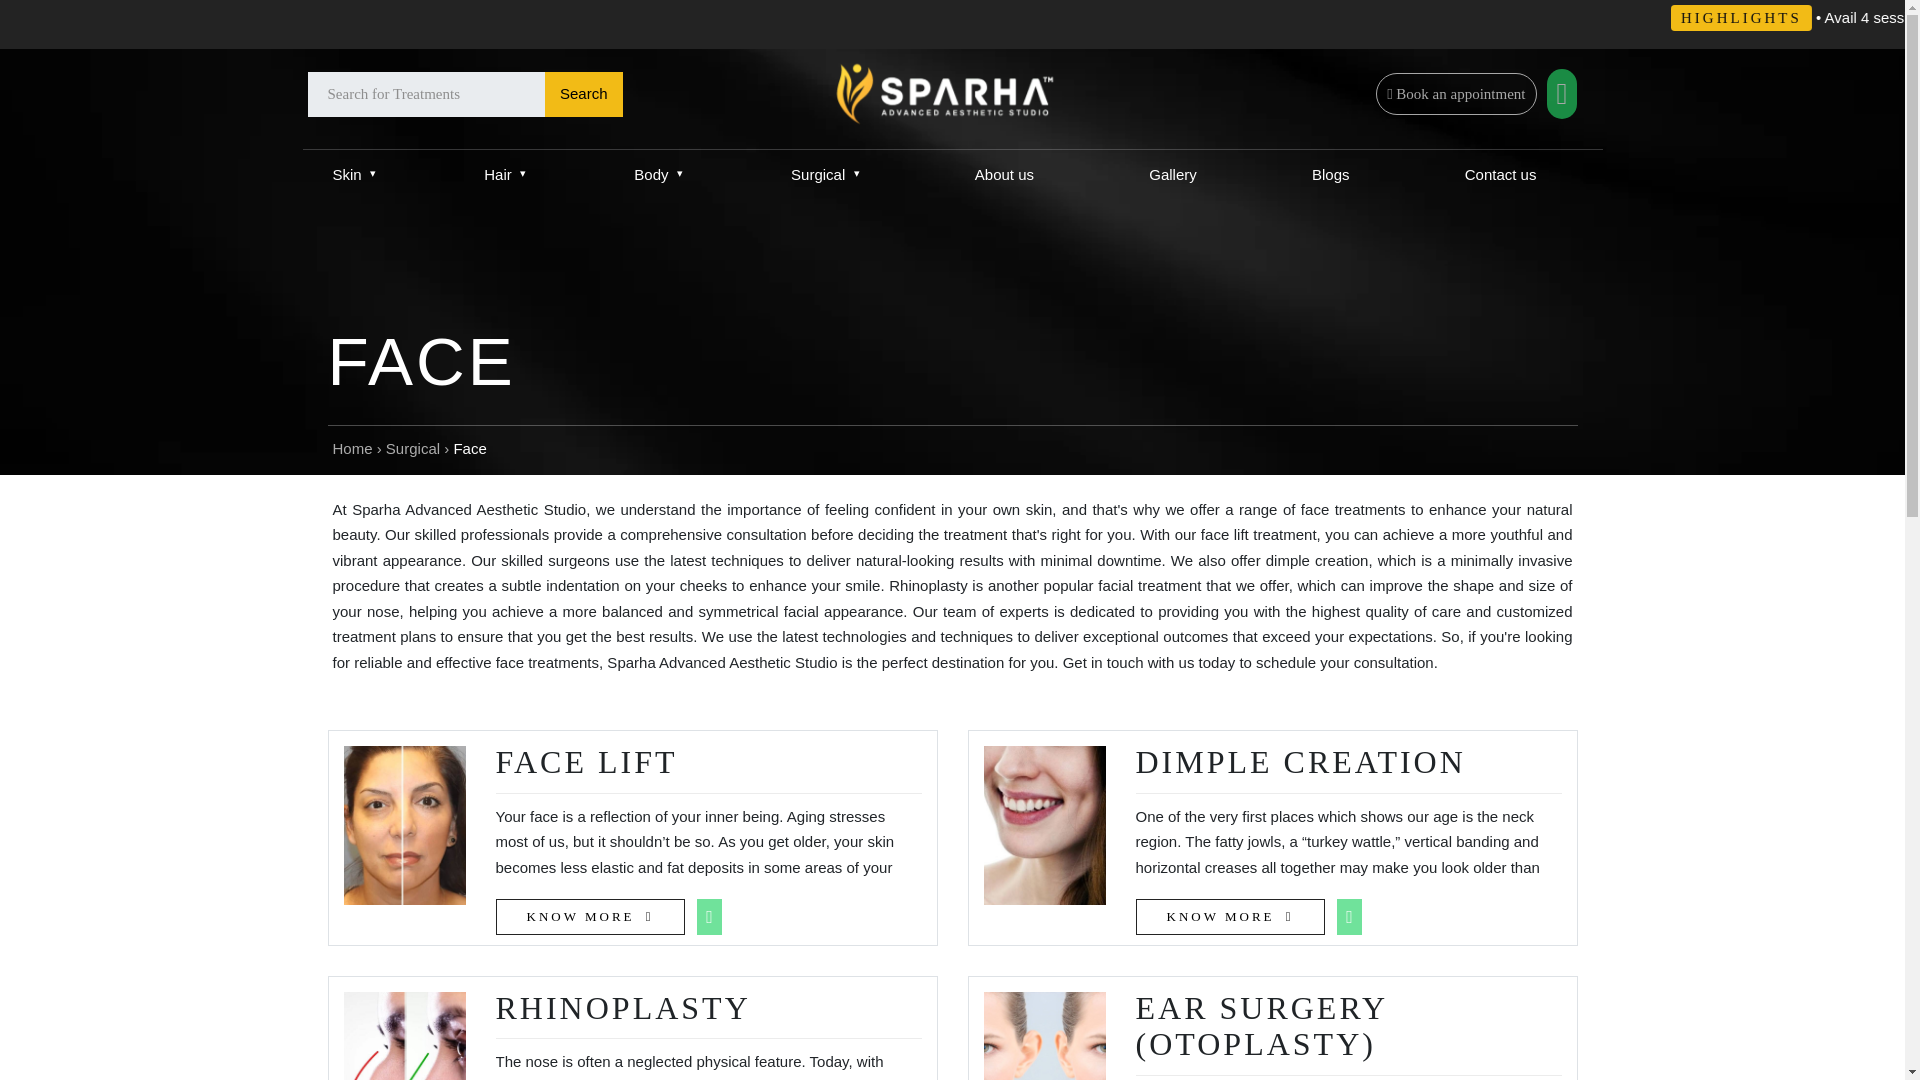 Image resolution: width=1920 pixels, height=1080 pixels. I want to click on Body  , so click(658, 174).